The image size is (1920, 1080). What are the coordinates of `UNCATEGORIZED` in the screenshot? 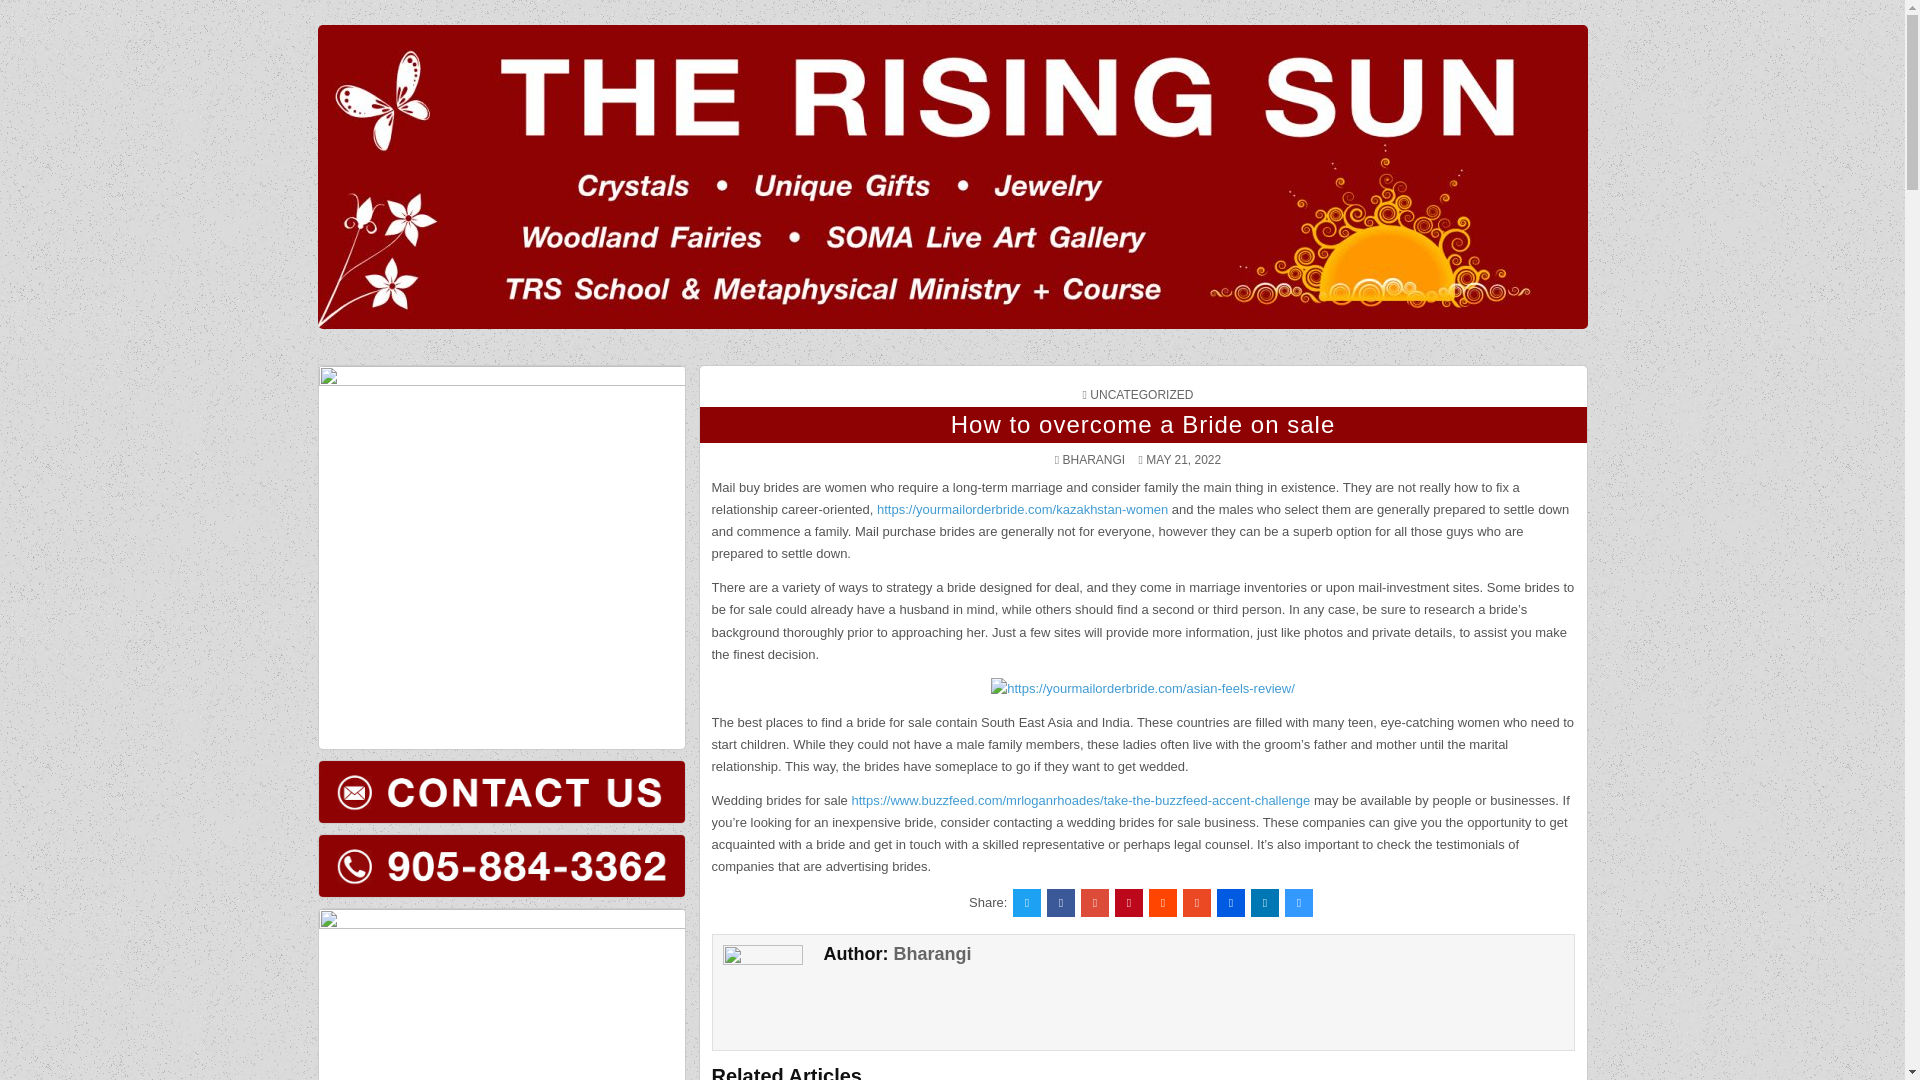 It's located at (1141, 394).